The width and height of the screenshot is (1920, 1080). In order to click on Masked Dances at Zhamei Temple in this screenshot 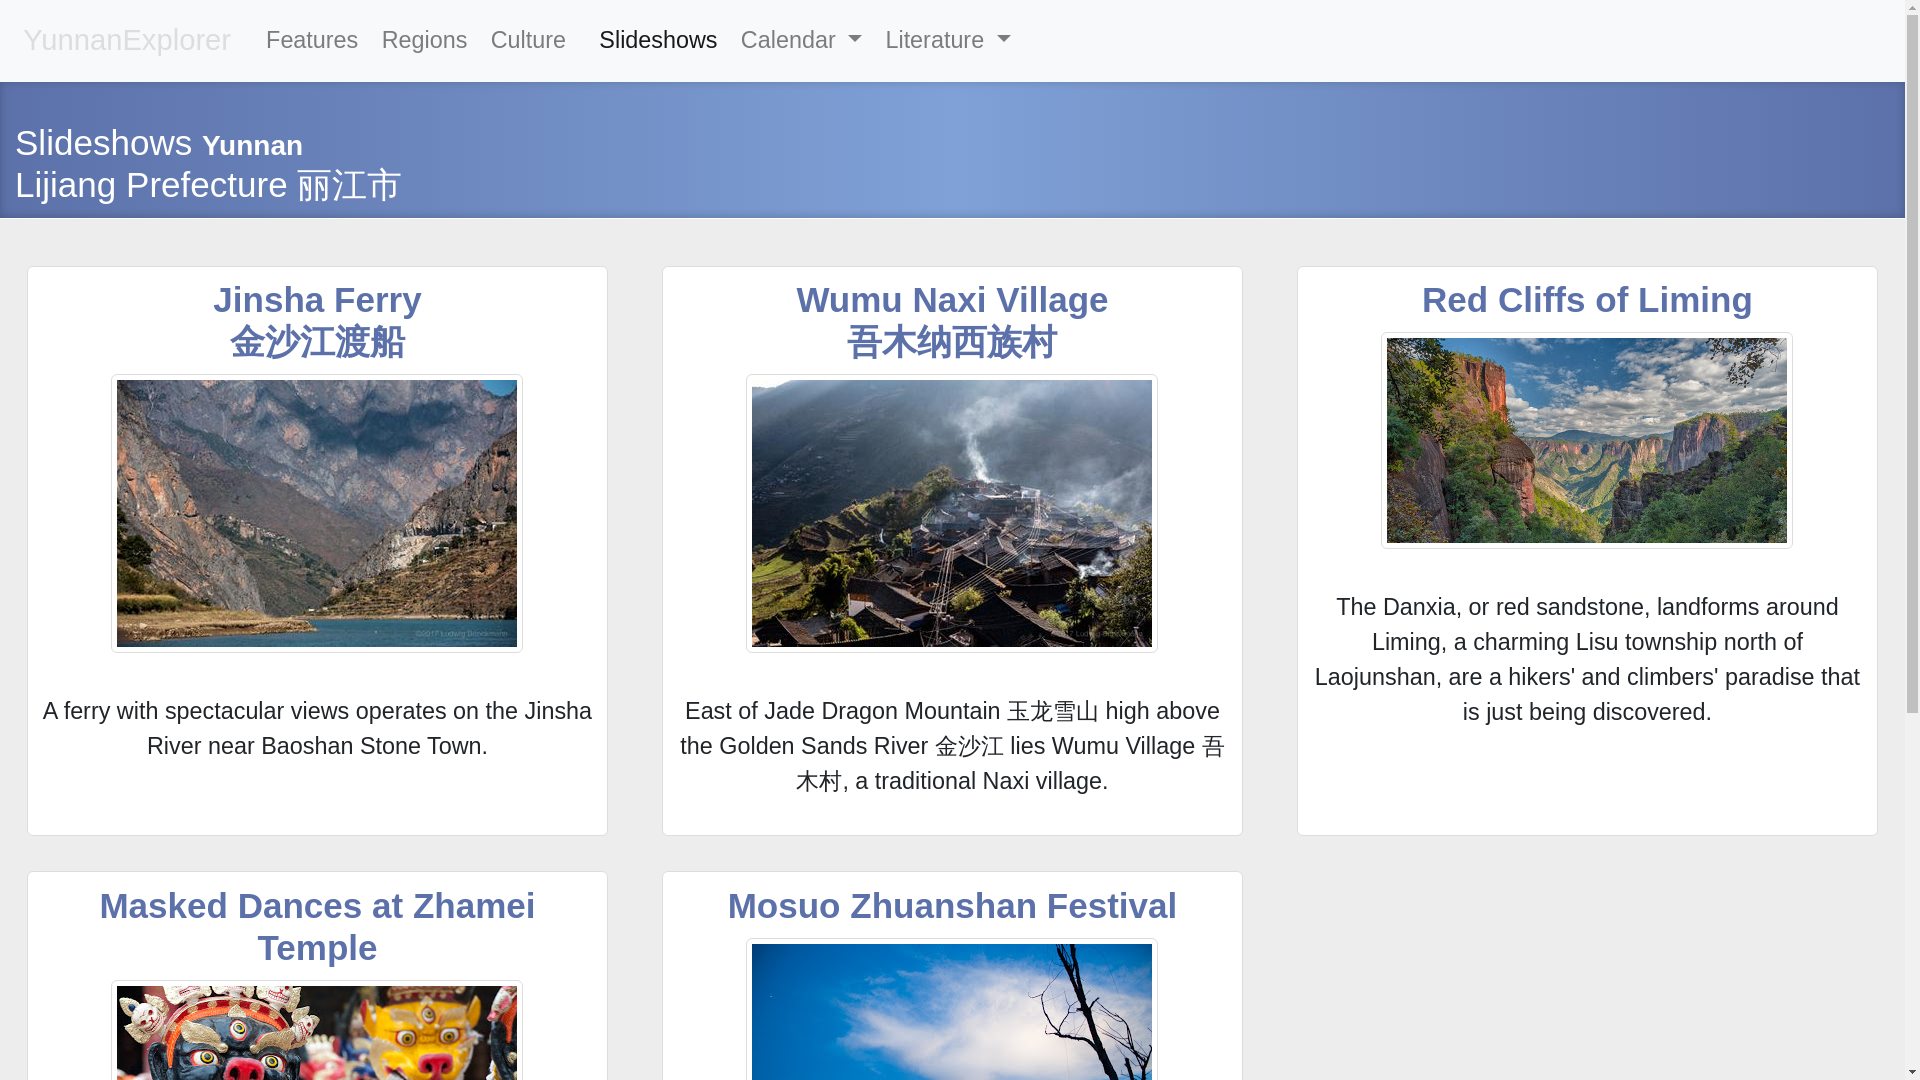, I will do `click(317, 926)`.